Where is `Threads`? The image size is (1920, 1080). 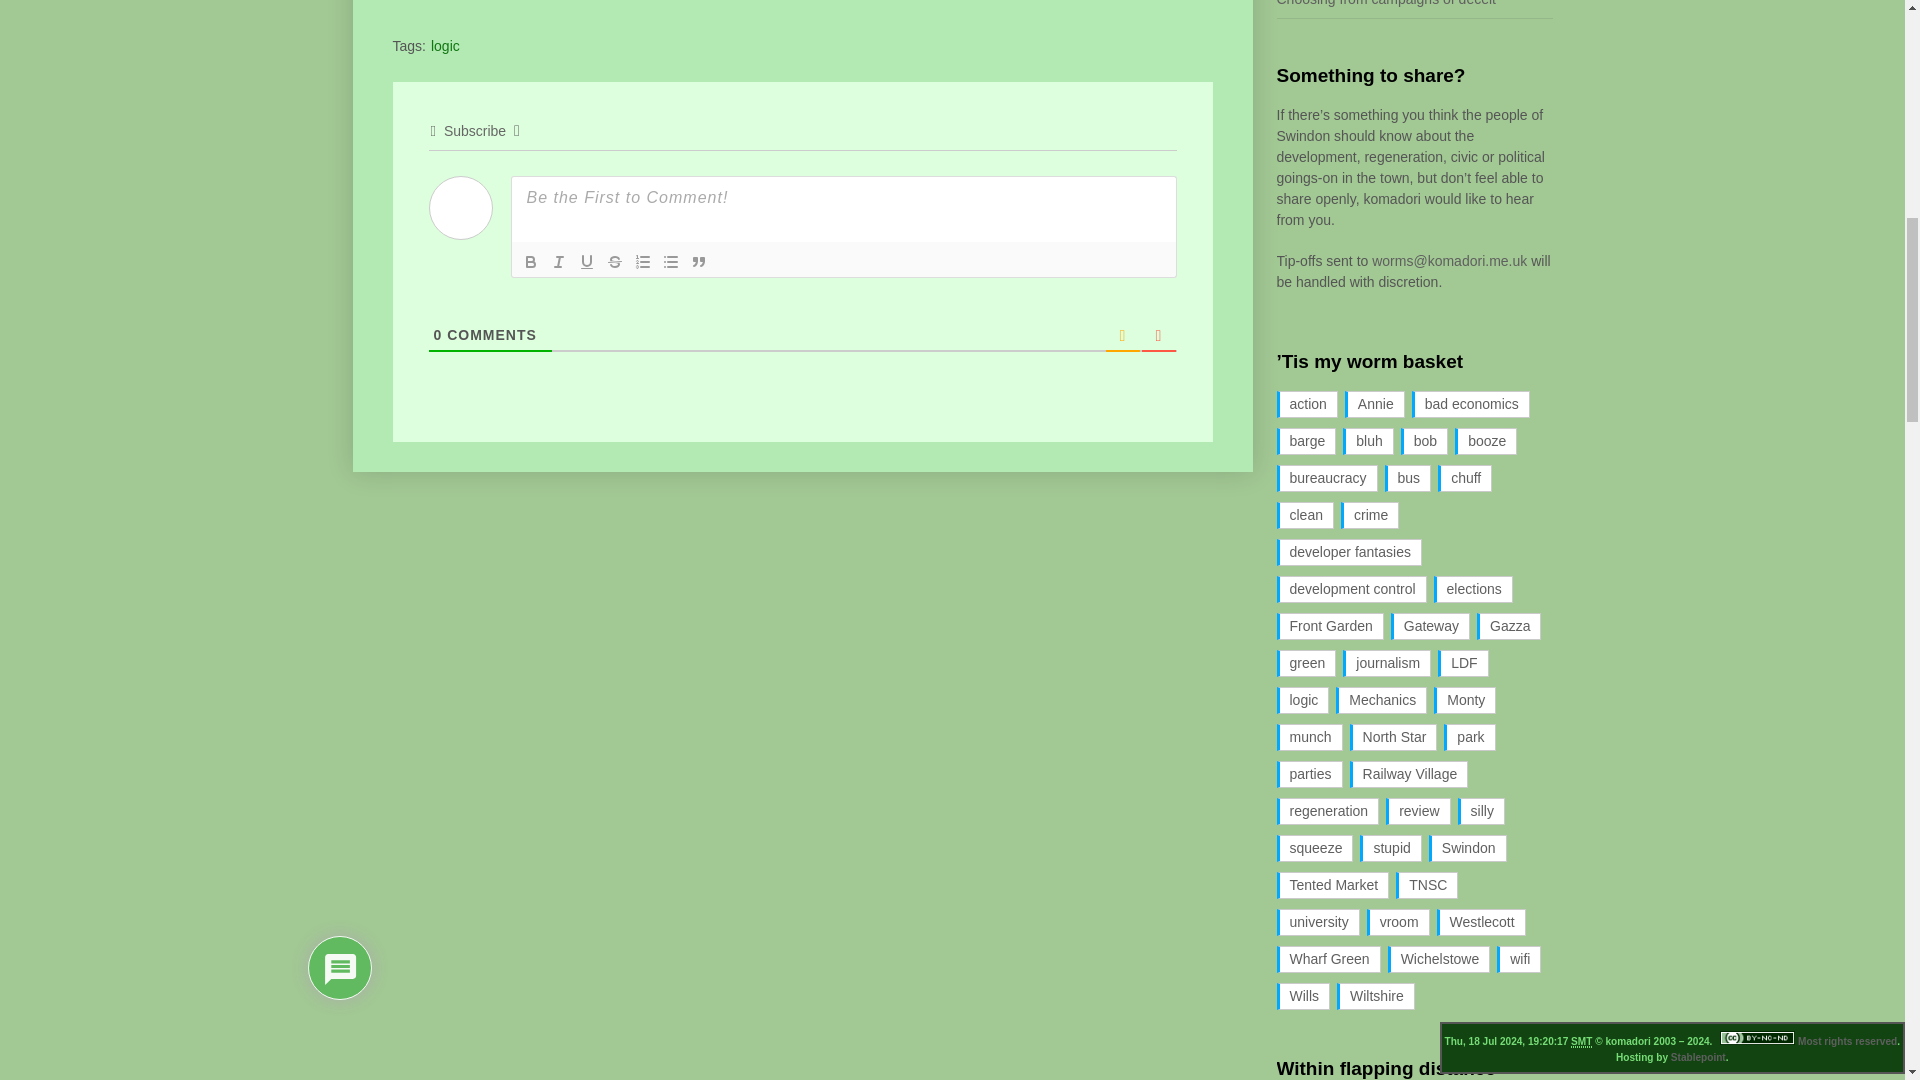 Threads is located at coordinates (562, 4).